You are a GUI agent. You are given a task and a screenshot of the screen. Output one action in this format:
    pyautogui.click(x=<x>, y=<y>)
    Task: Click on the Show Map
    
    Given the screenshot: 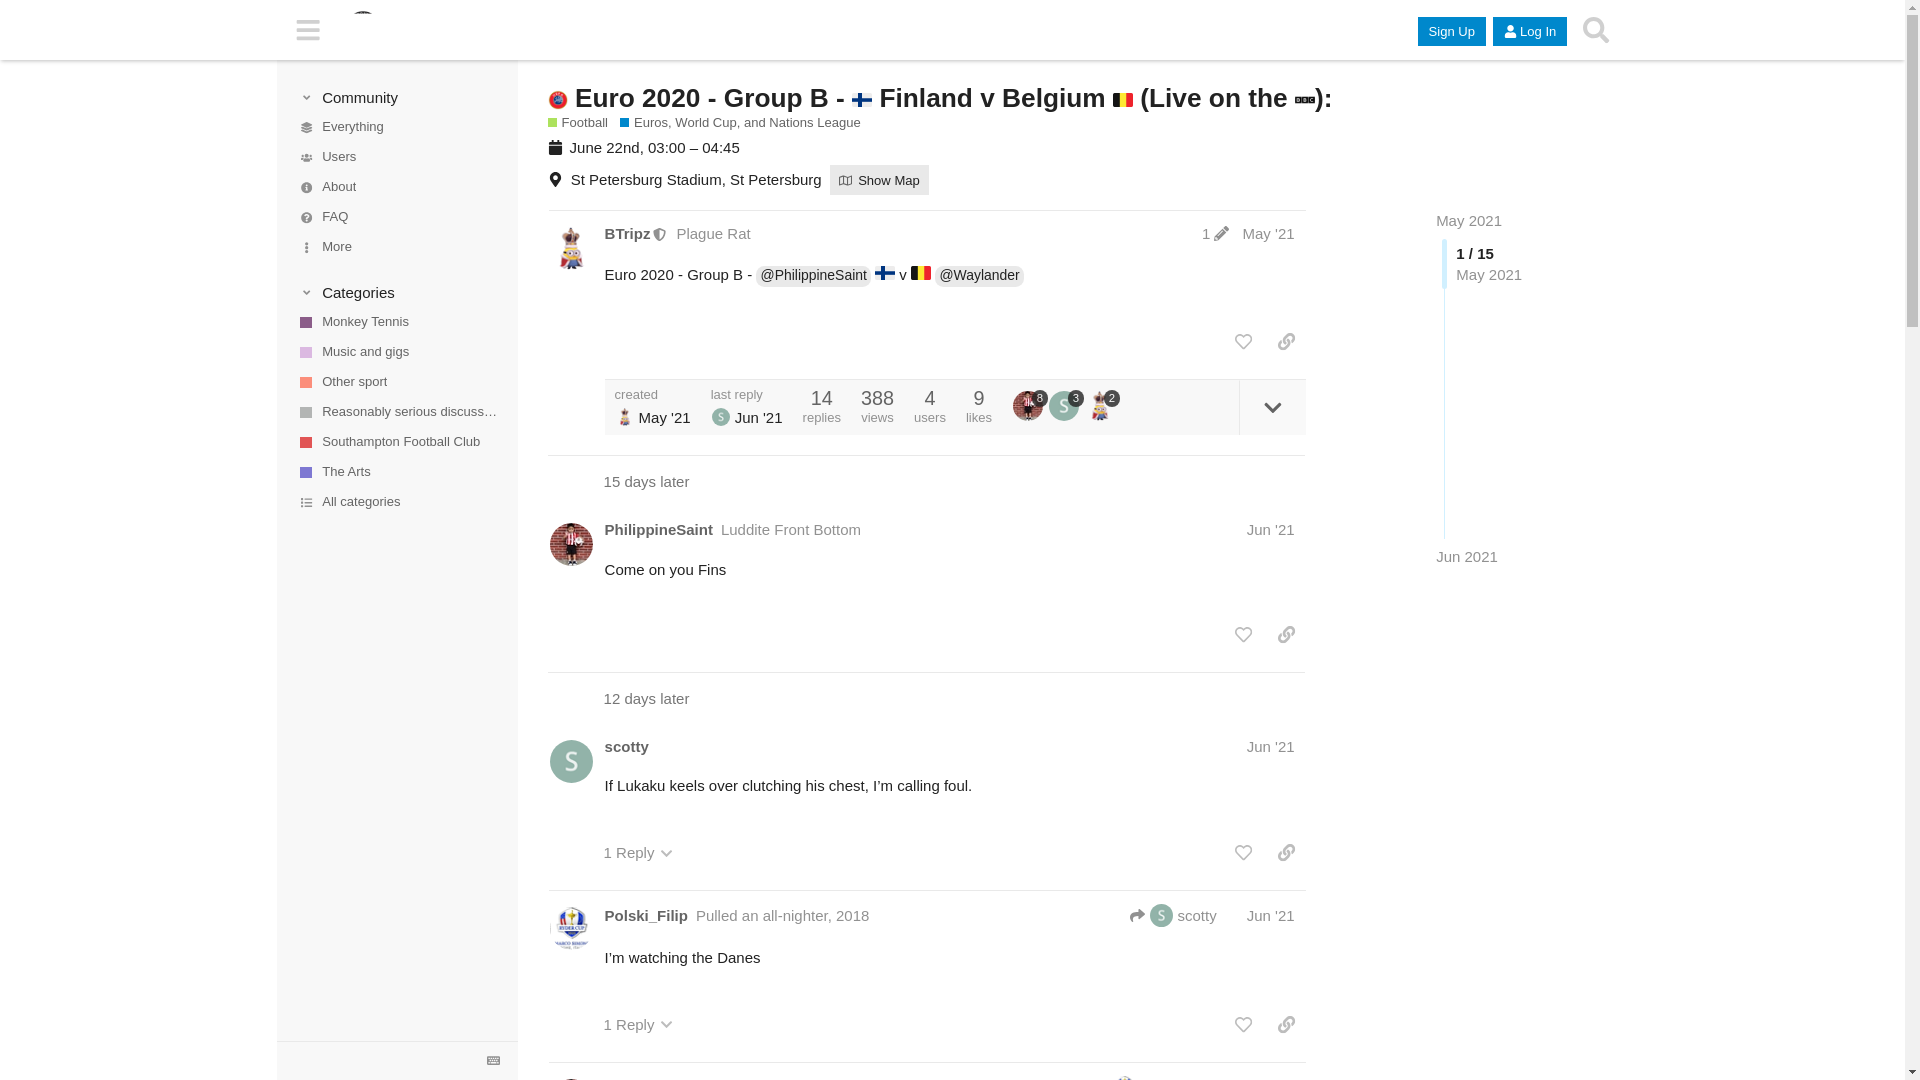 What is the action you would take?
    pyautogui.click(x=879, y=180)
    